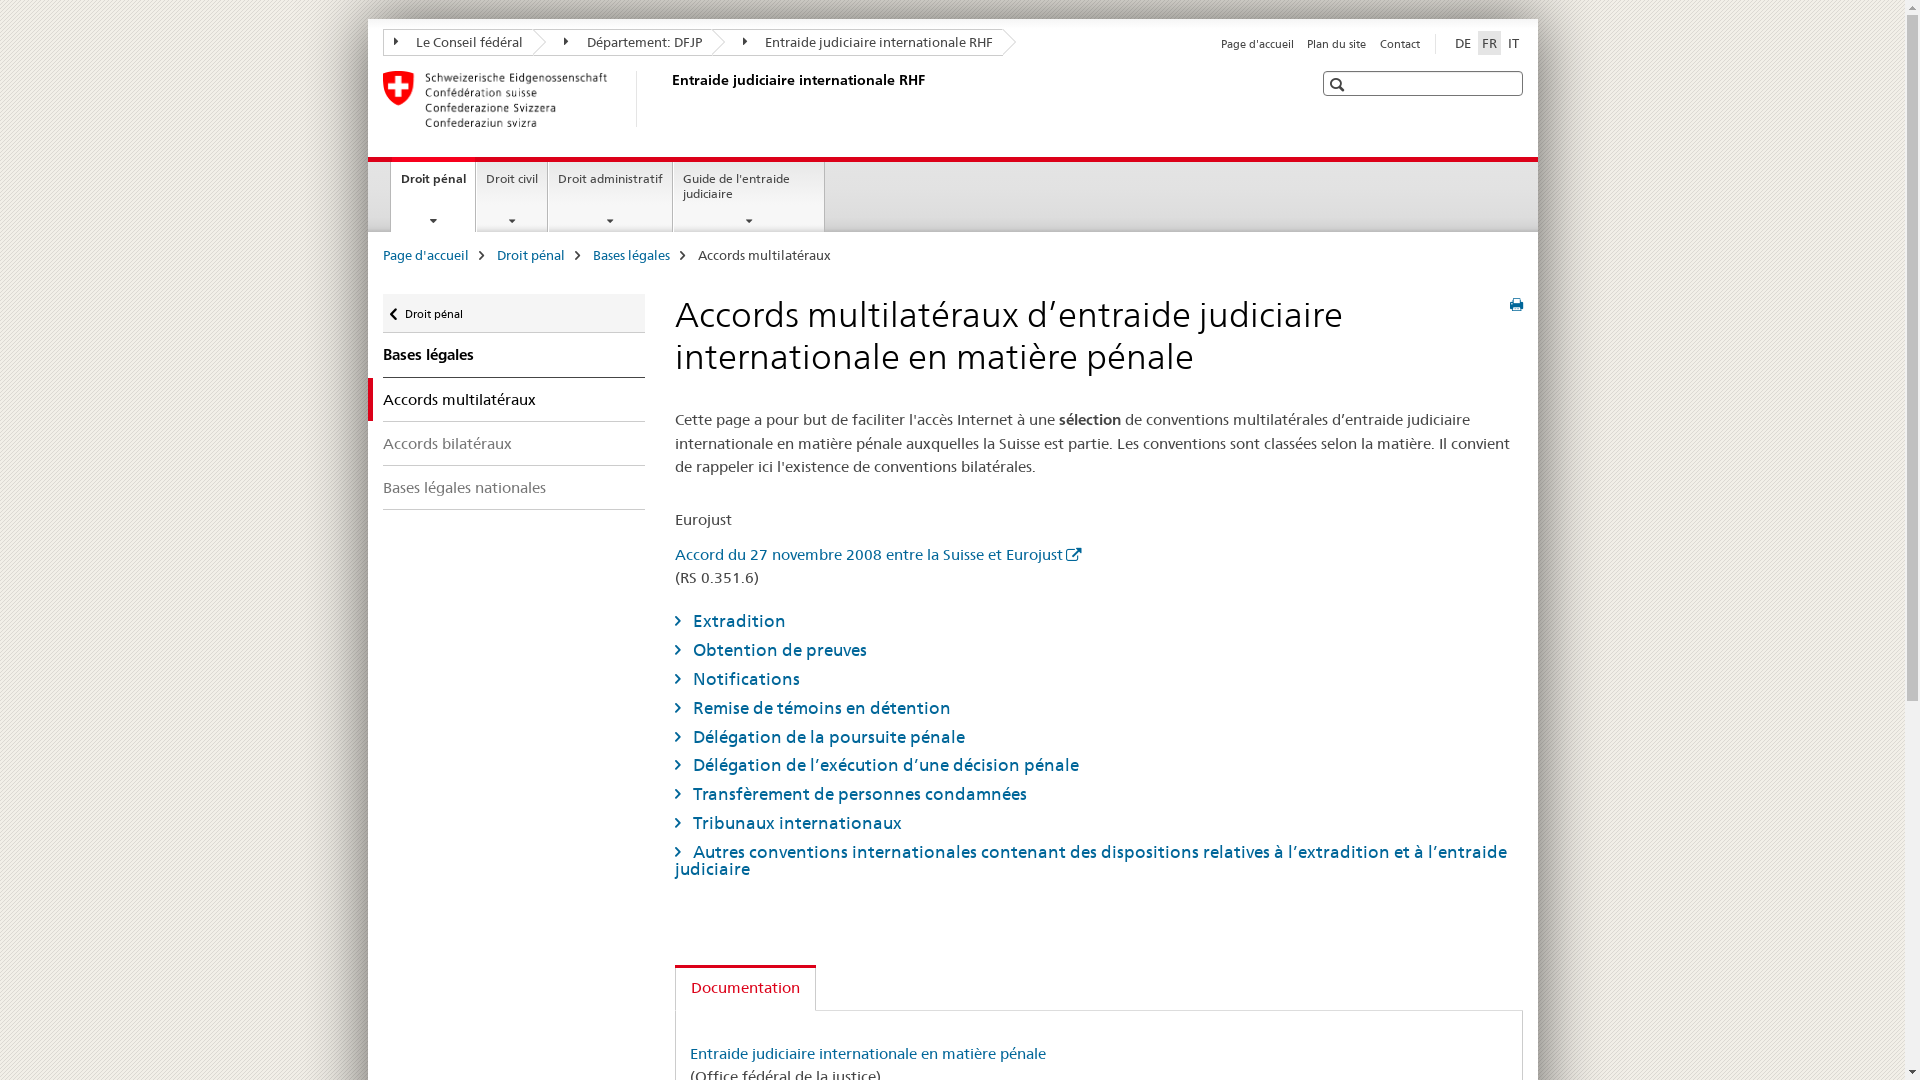  What do you see at coordinates (425, 255) in the screenshot?
I see `Page d'accueil` at bounding box center [425, 255].